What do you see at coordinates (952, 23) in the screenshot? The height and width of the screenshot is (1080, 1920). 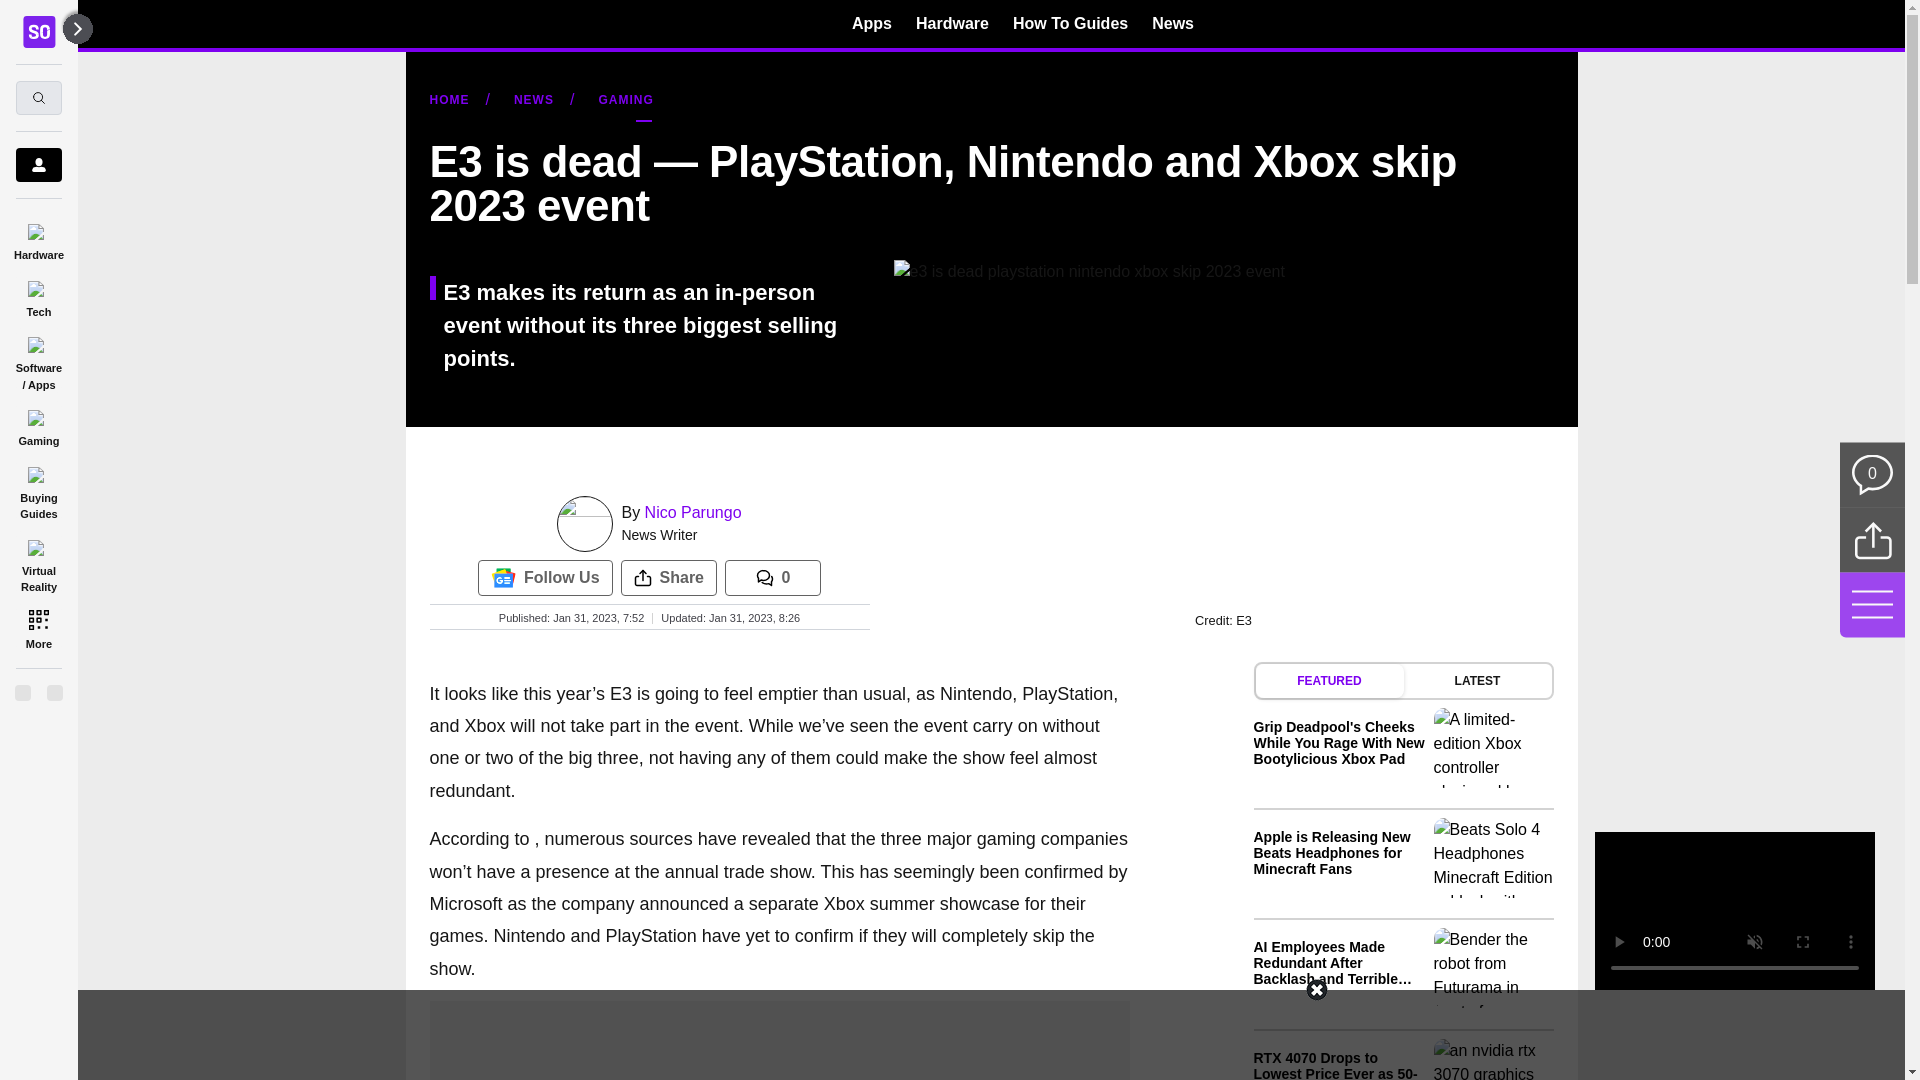 I see `Hardware` at bounding box center [952, 23].